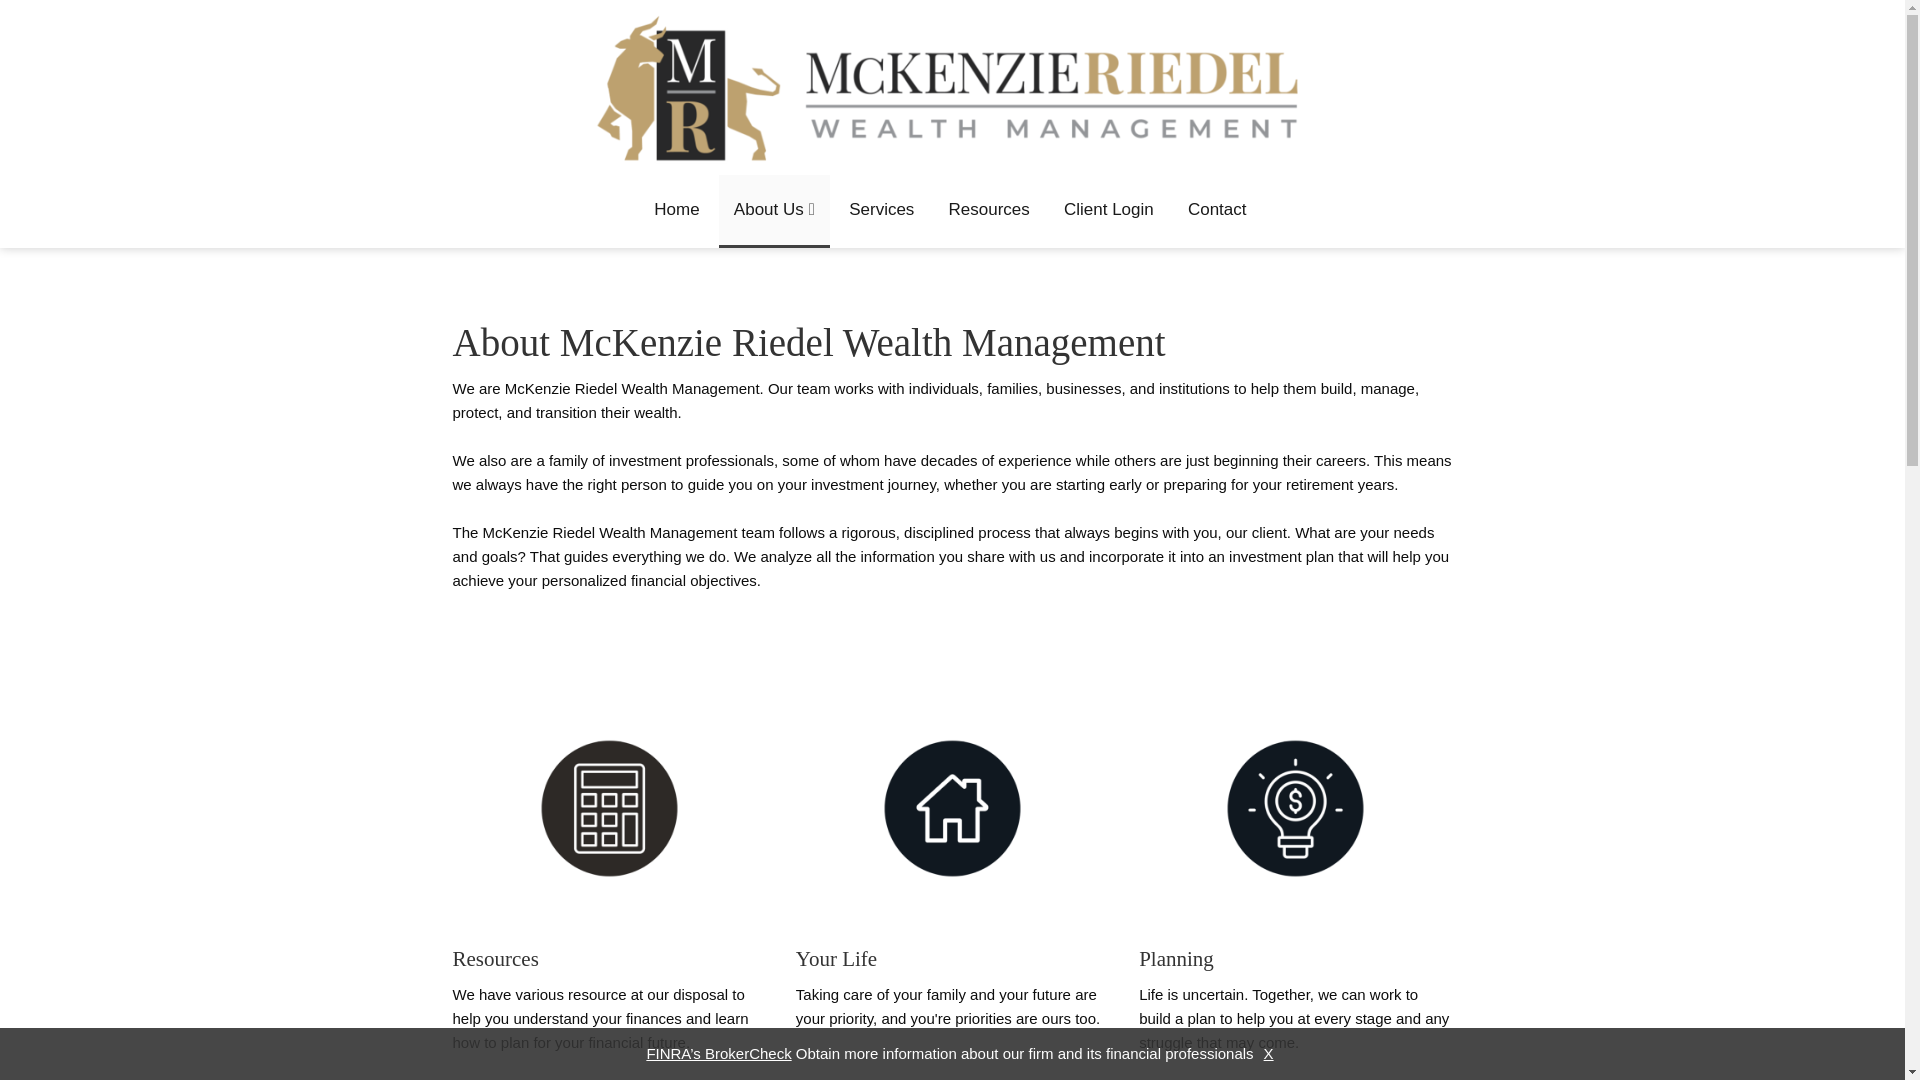 This screenshot has height=1080, width=1920. What do you see at coordinates (1264, 1054) in the screenshot?
I see `X` at bounding box center [1264, 1054].